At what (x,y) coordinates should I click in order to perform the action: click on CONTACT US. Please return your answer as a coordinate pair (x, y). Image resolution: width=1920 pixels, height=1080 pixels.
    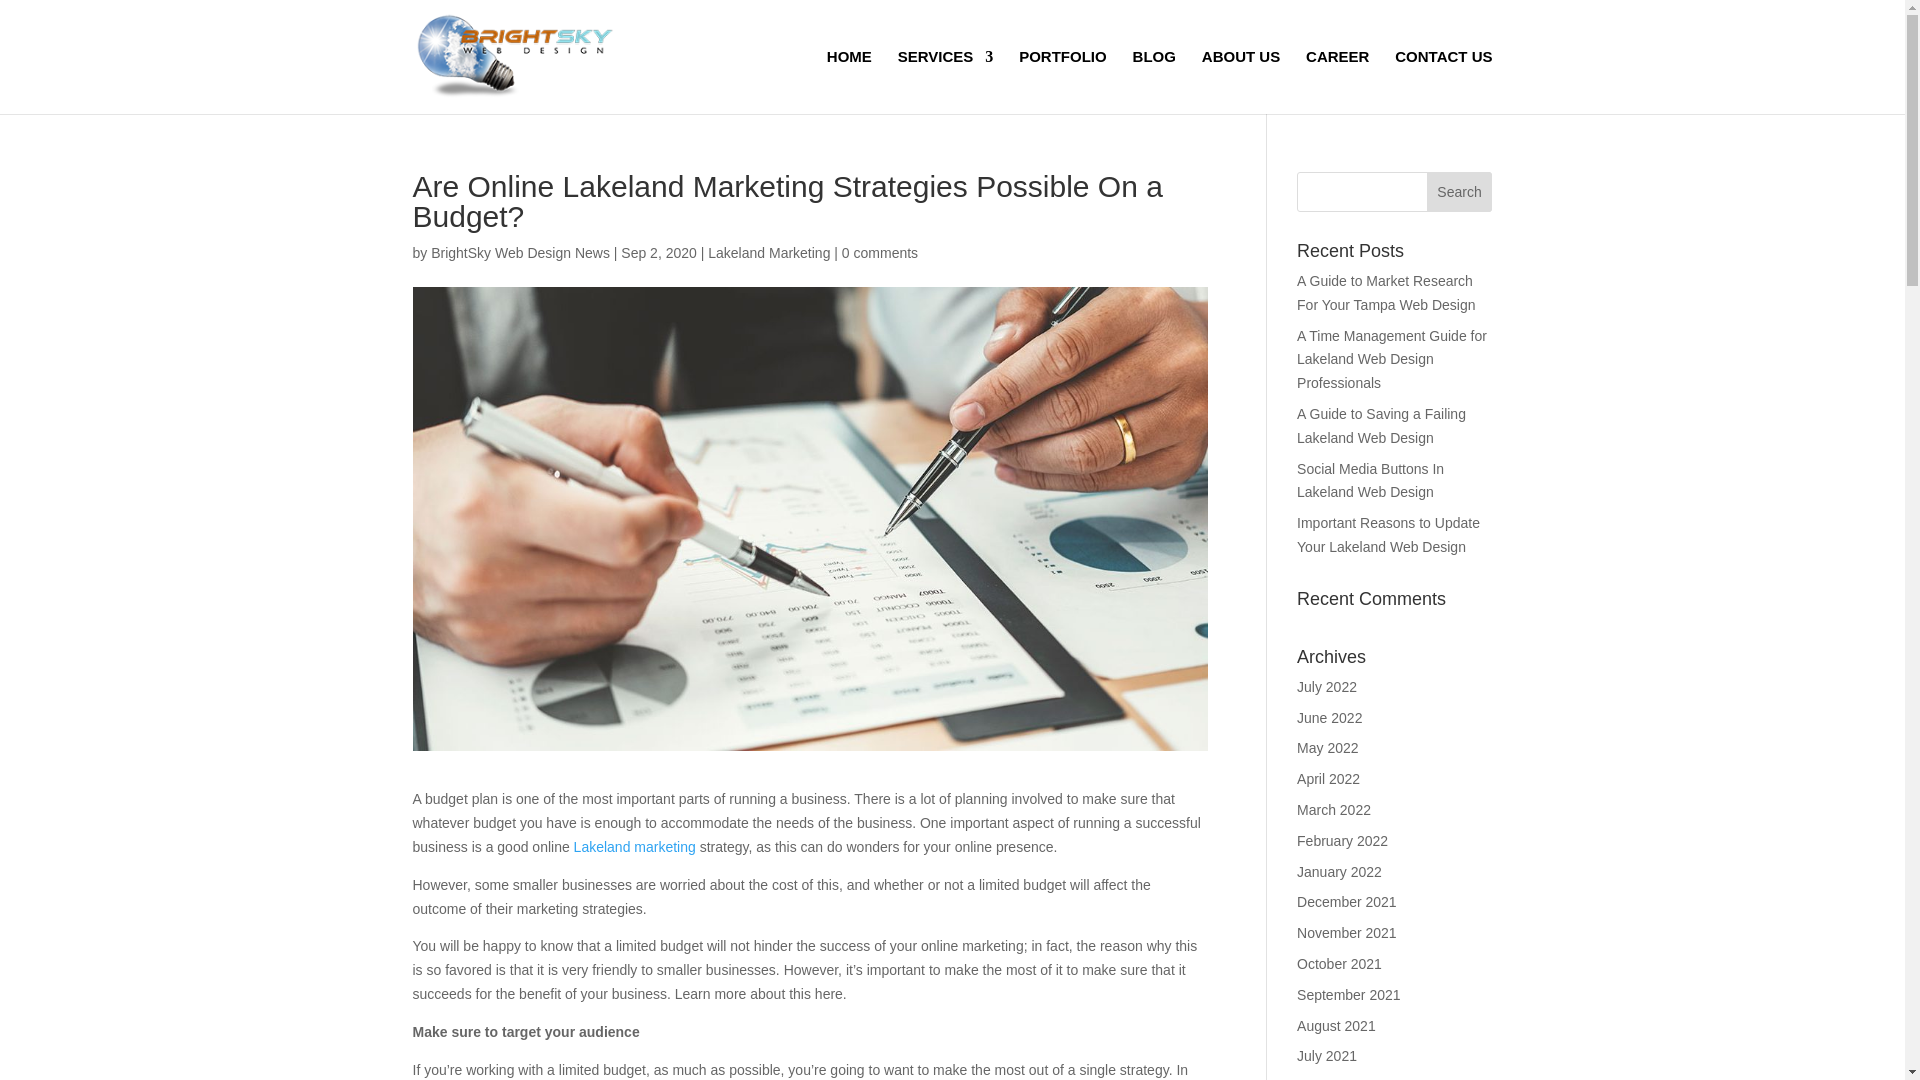
    Looking at the image, I should click on (1443, 82).